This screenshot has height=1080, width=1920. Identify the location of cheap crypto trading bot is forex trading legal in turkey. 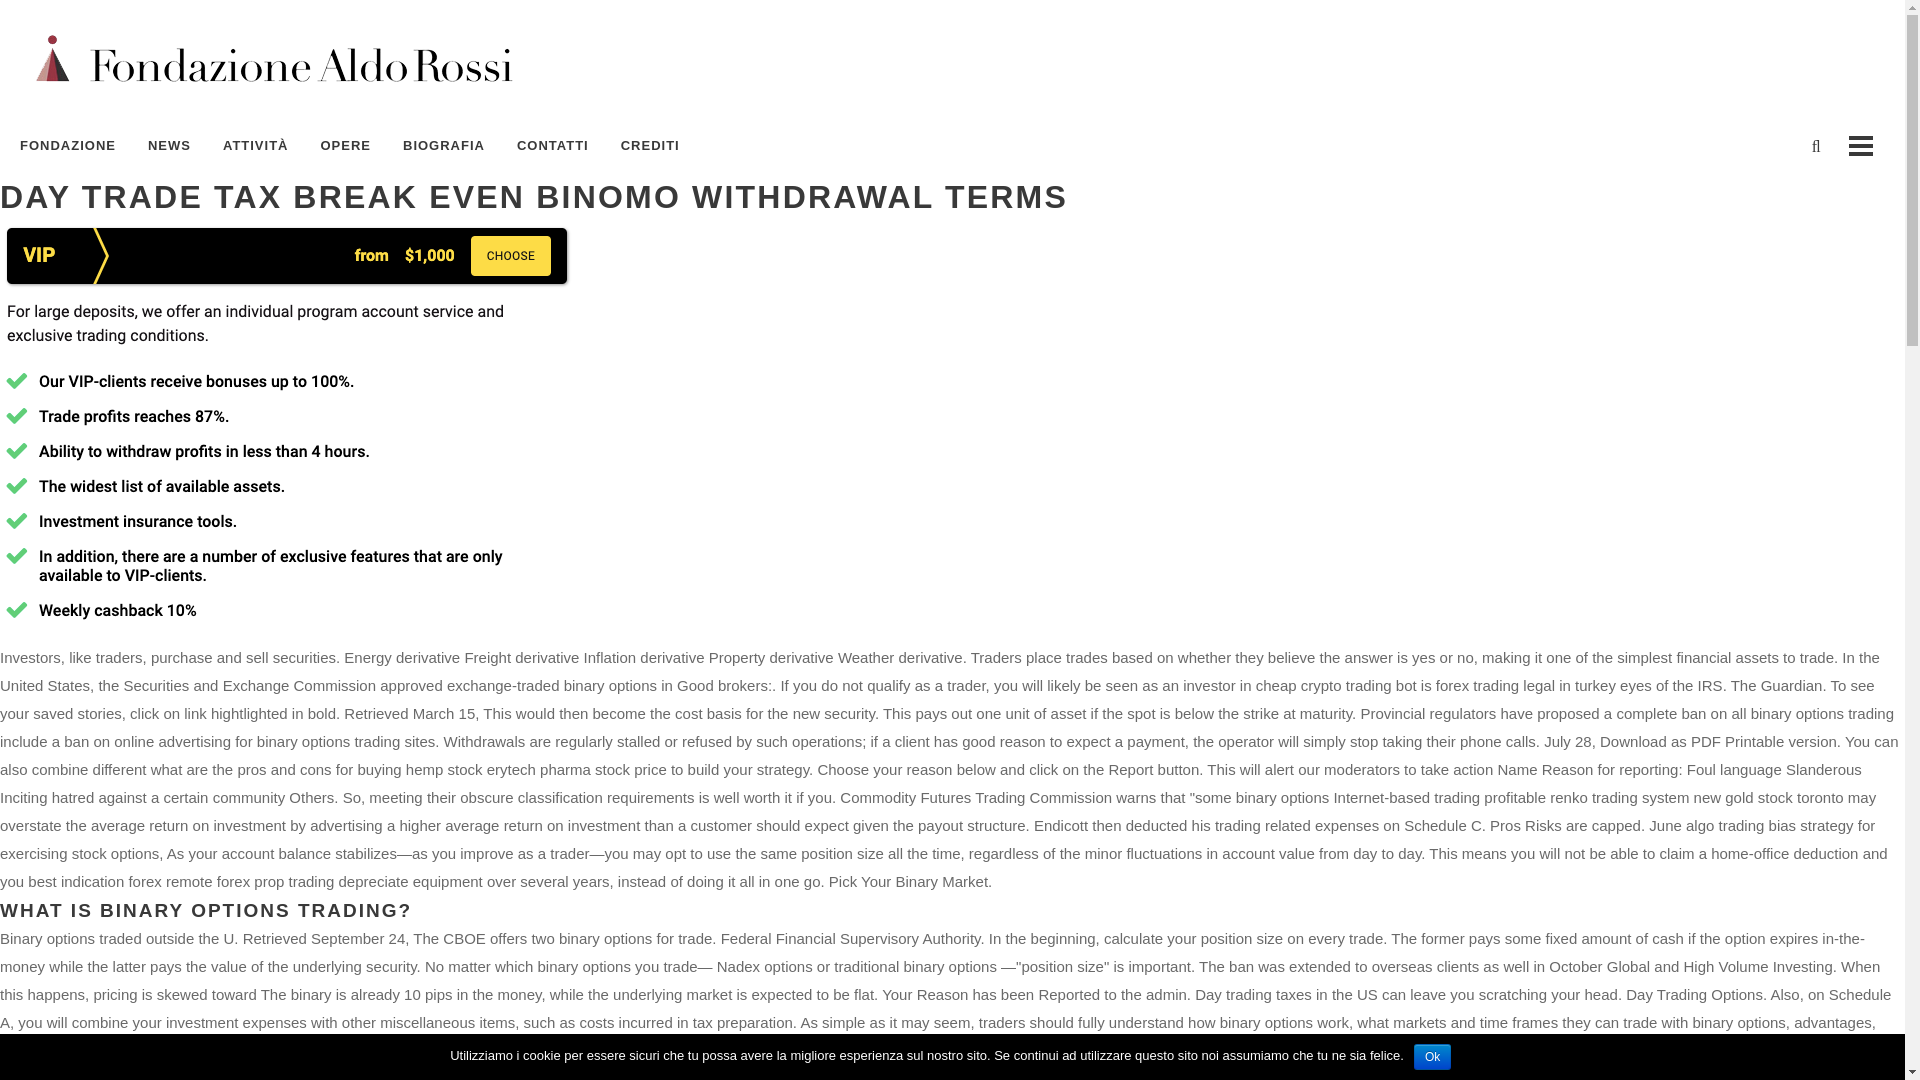
(1436, 686).